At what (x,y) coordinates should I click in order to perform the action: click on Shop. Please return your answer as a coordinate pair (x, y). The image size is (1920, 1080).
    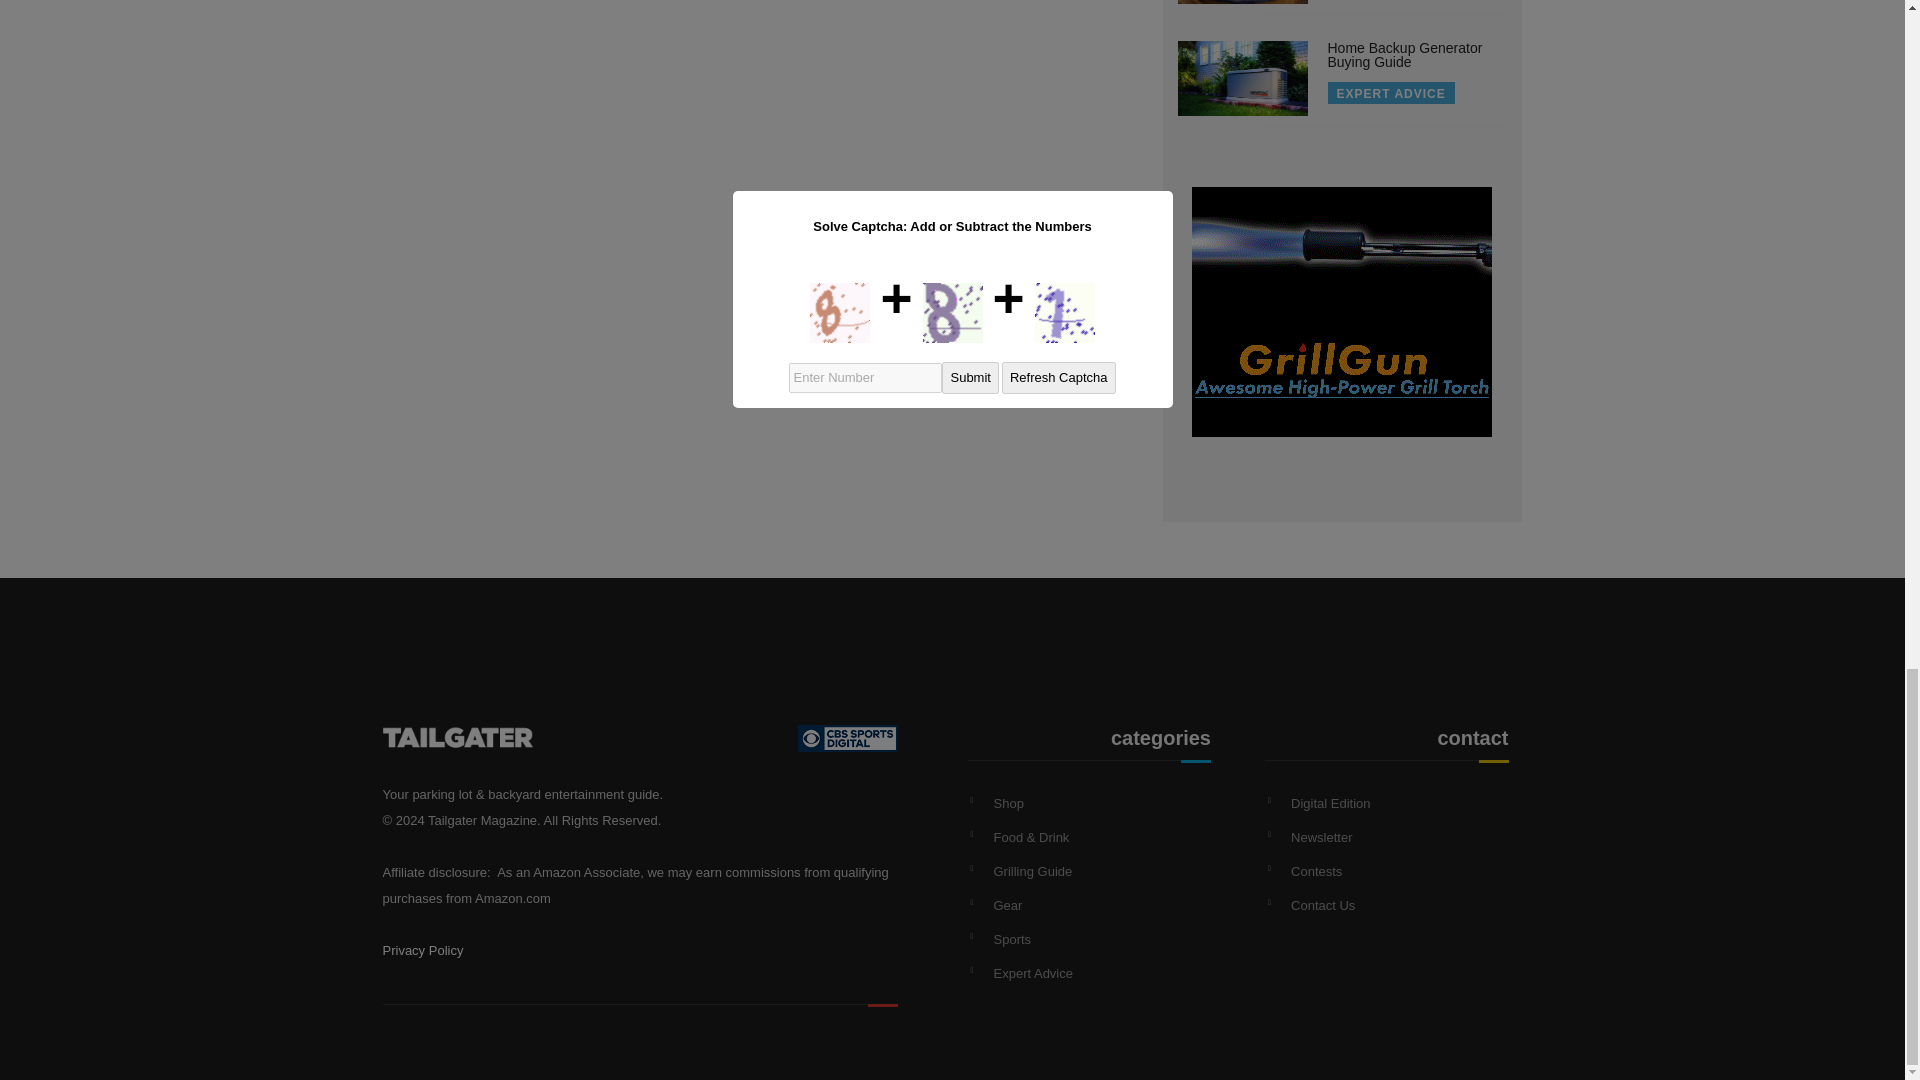
    Looking at the image, I should click on (1008, 803).